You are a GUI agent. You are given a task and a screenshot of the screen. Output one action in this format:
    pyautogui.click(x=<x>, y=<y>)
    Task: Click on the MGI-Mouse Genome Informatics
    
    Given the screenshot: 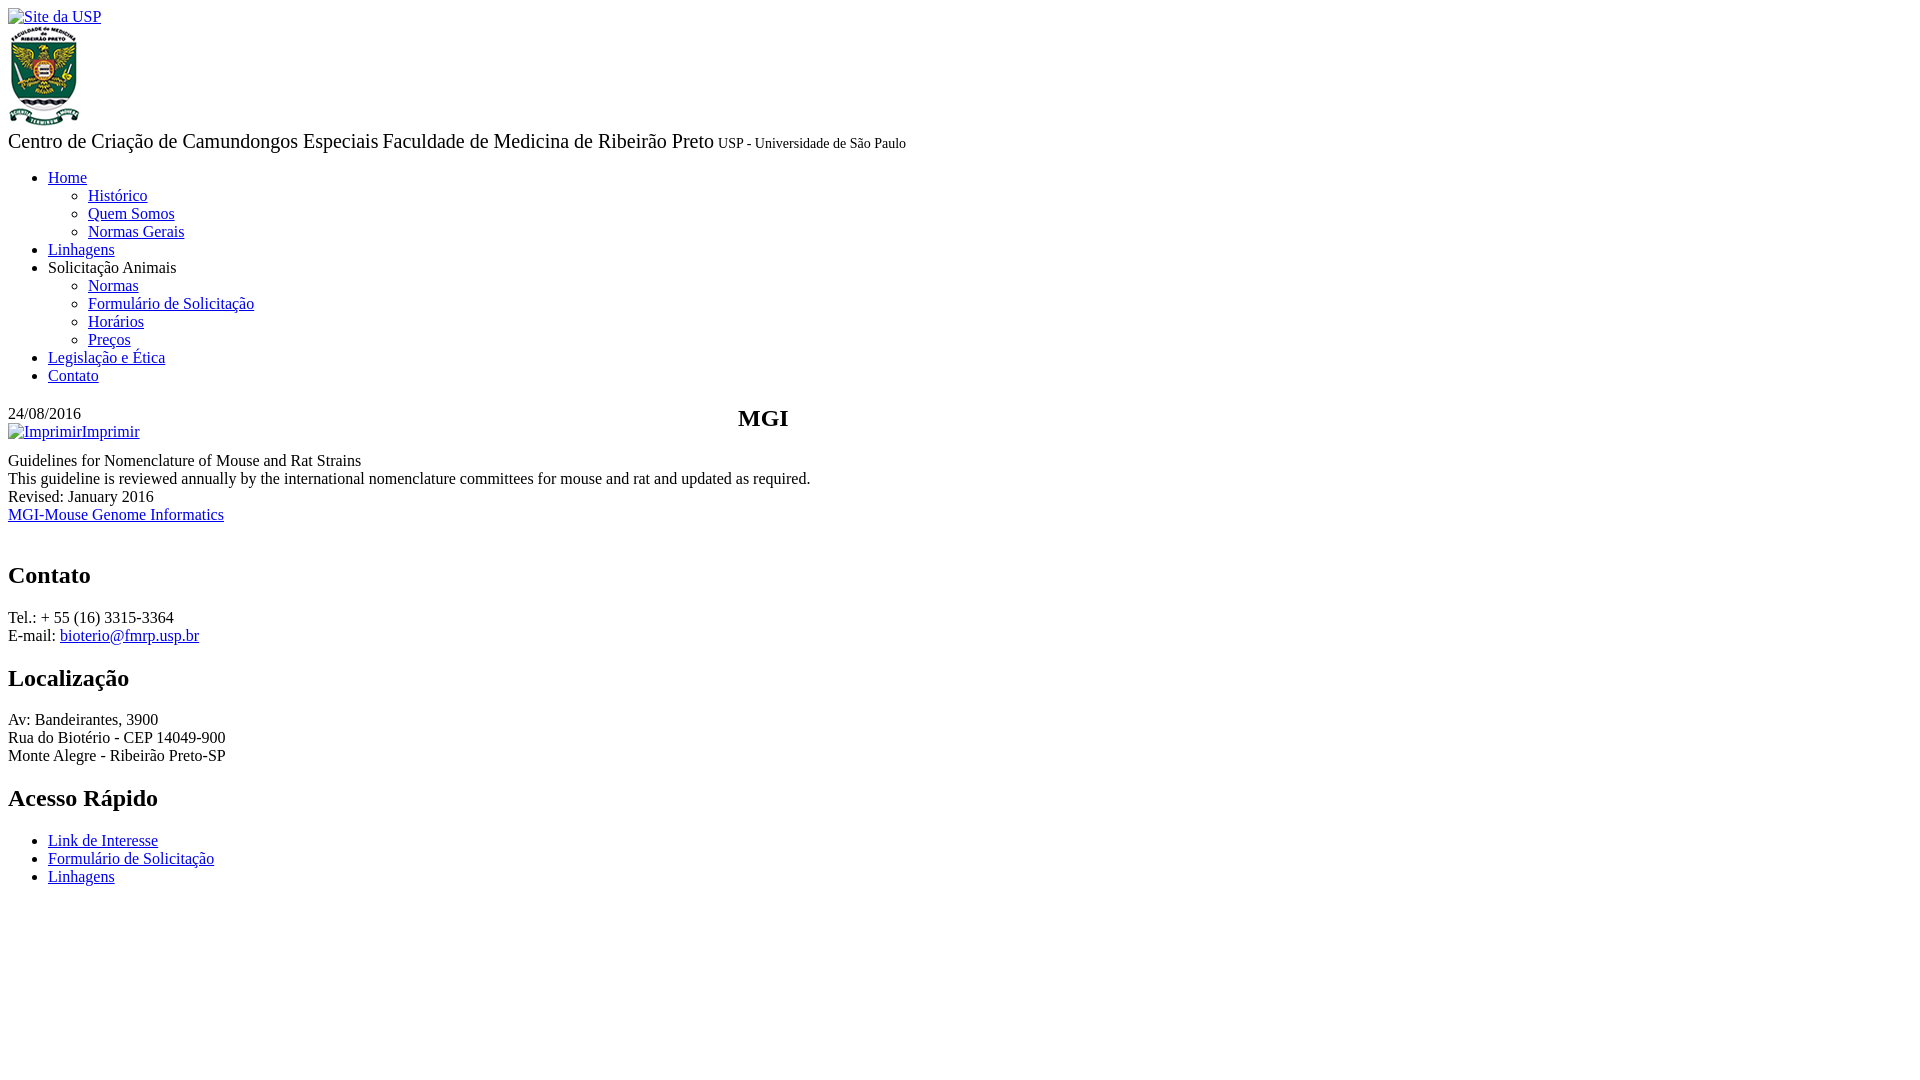 What is the action you would take?
    pyautogui.click(x=116, y=514)
    